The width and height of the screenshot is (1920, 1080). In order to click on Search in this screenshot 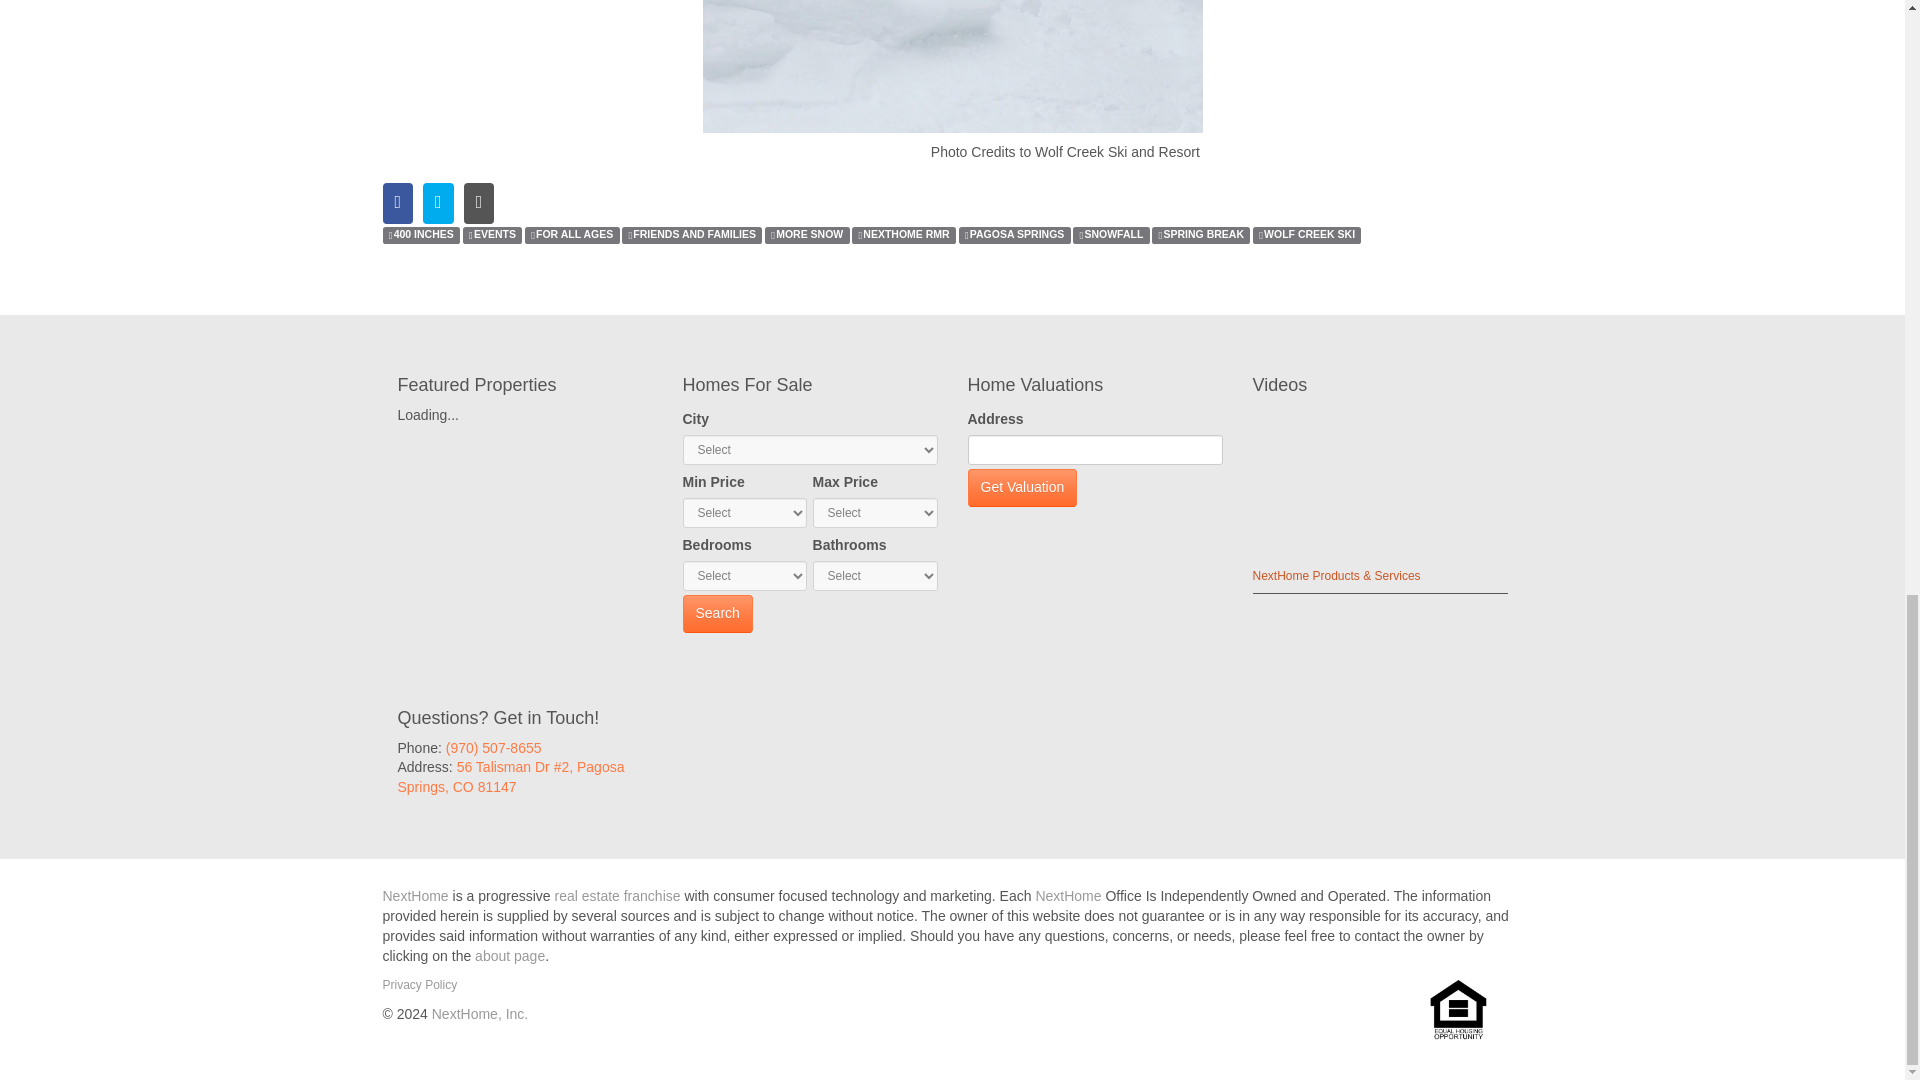, I will do `click(716, 614)`.